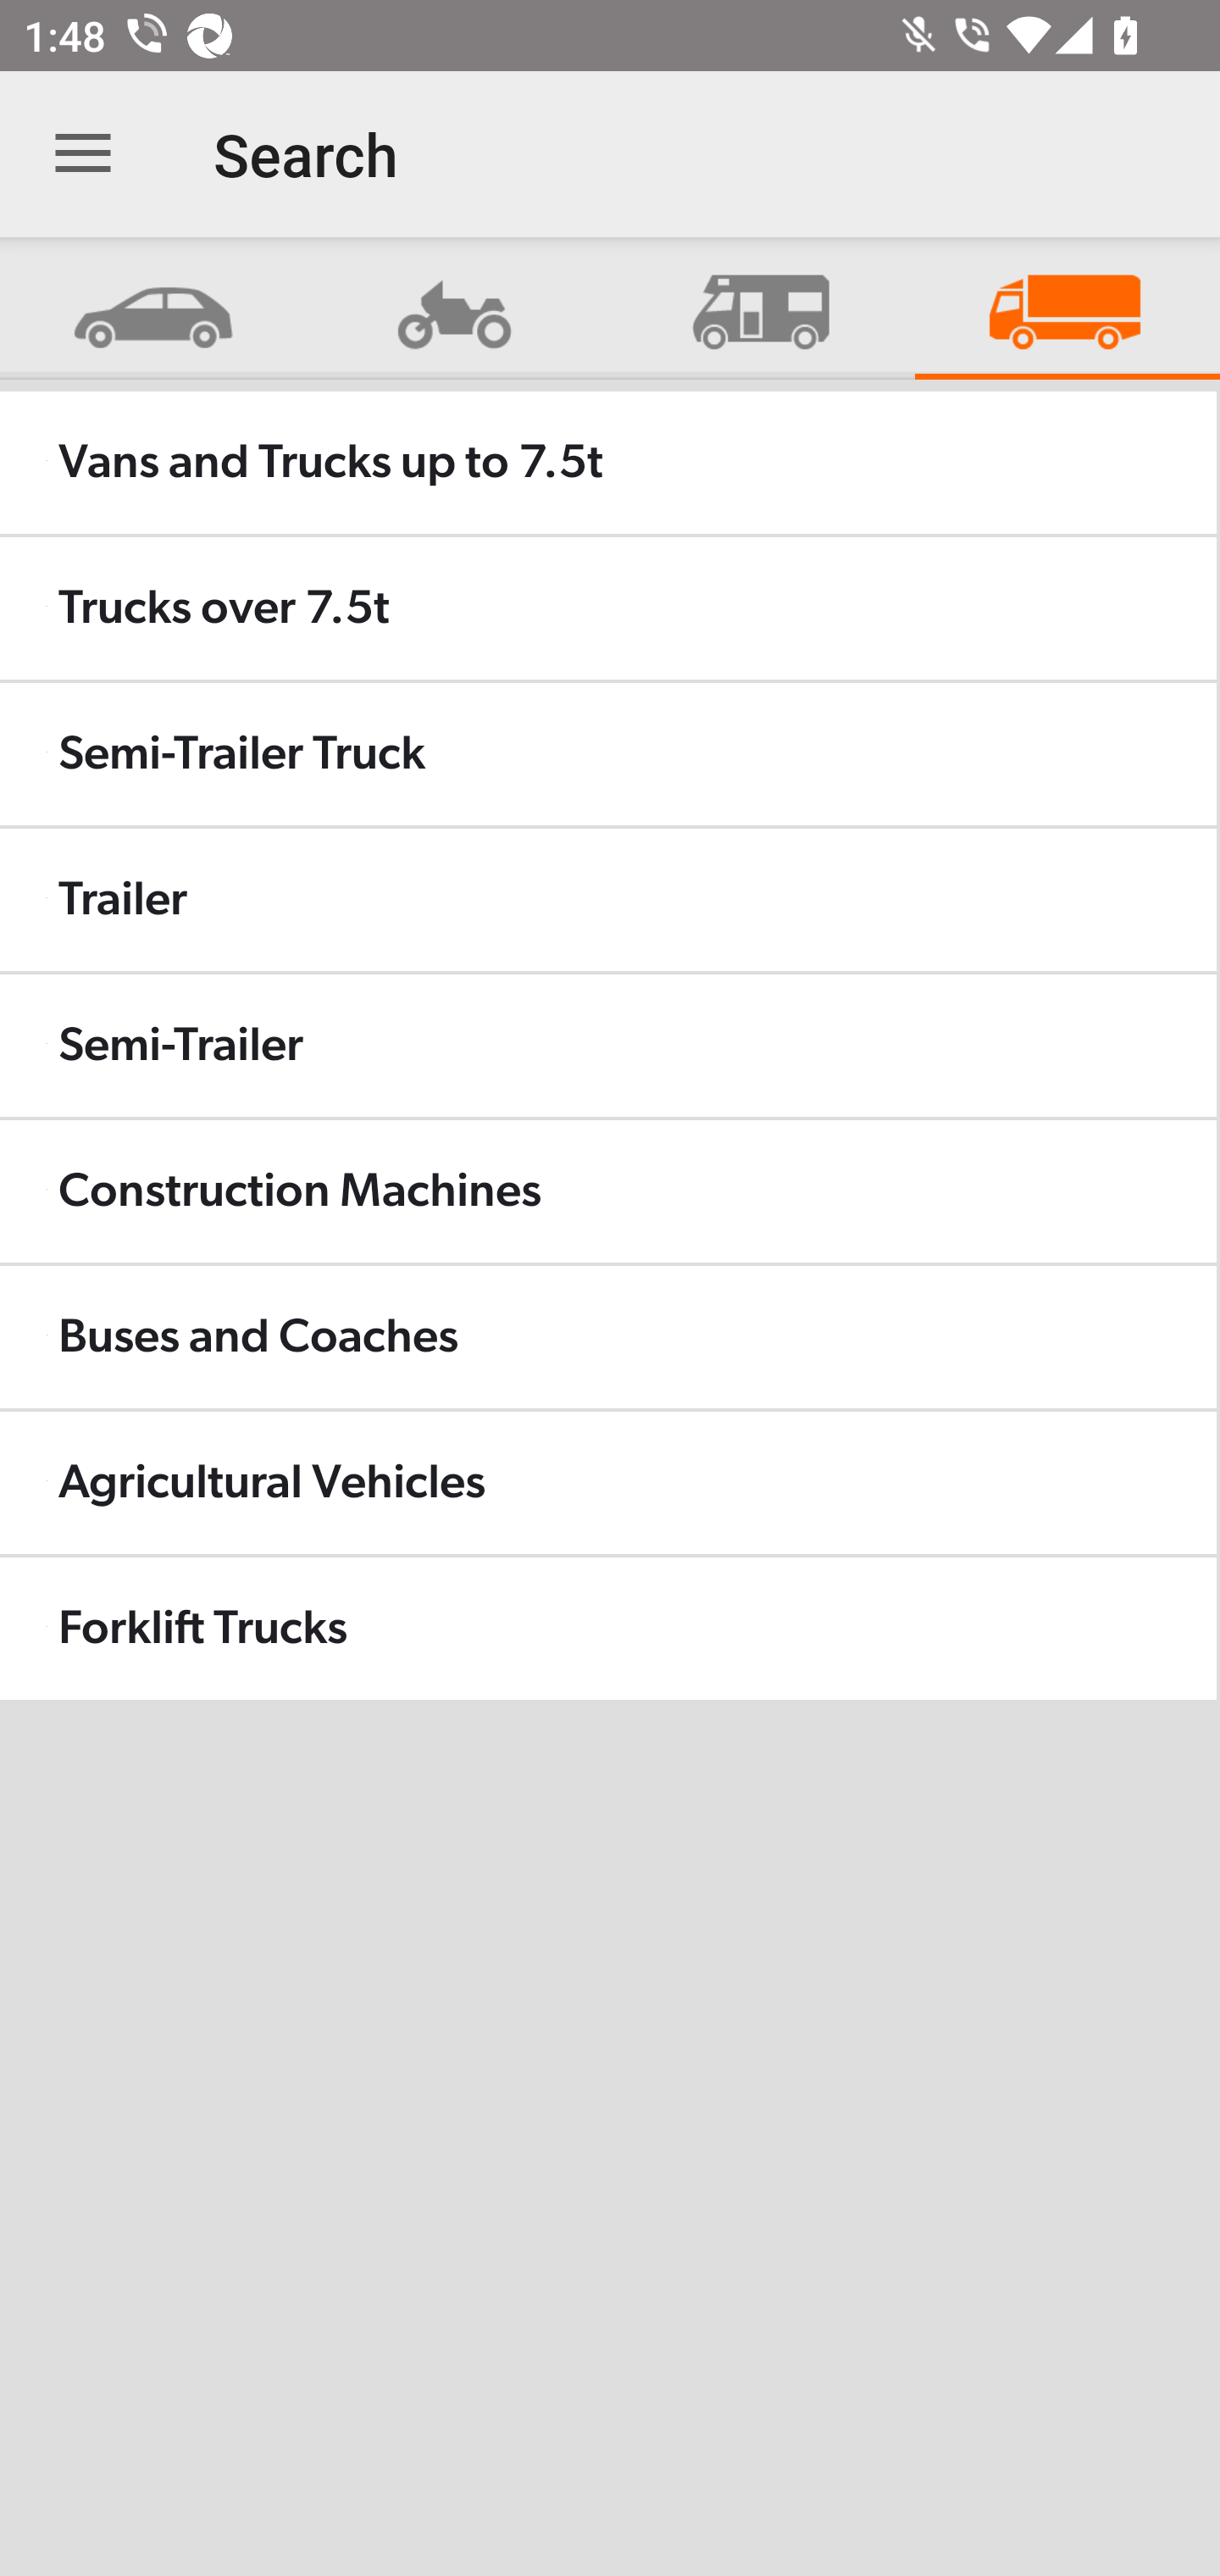 The width and height of the screenshot is (1220, 2576). I want to click on Trailer, so click(608, 900).